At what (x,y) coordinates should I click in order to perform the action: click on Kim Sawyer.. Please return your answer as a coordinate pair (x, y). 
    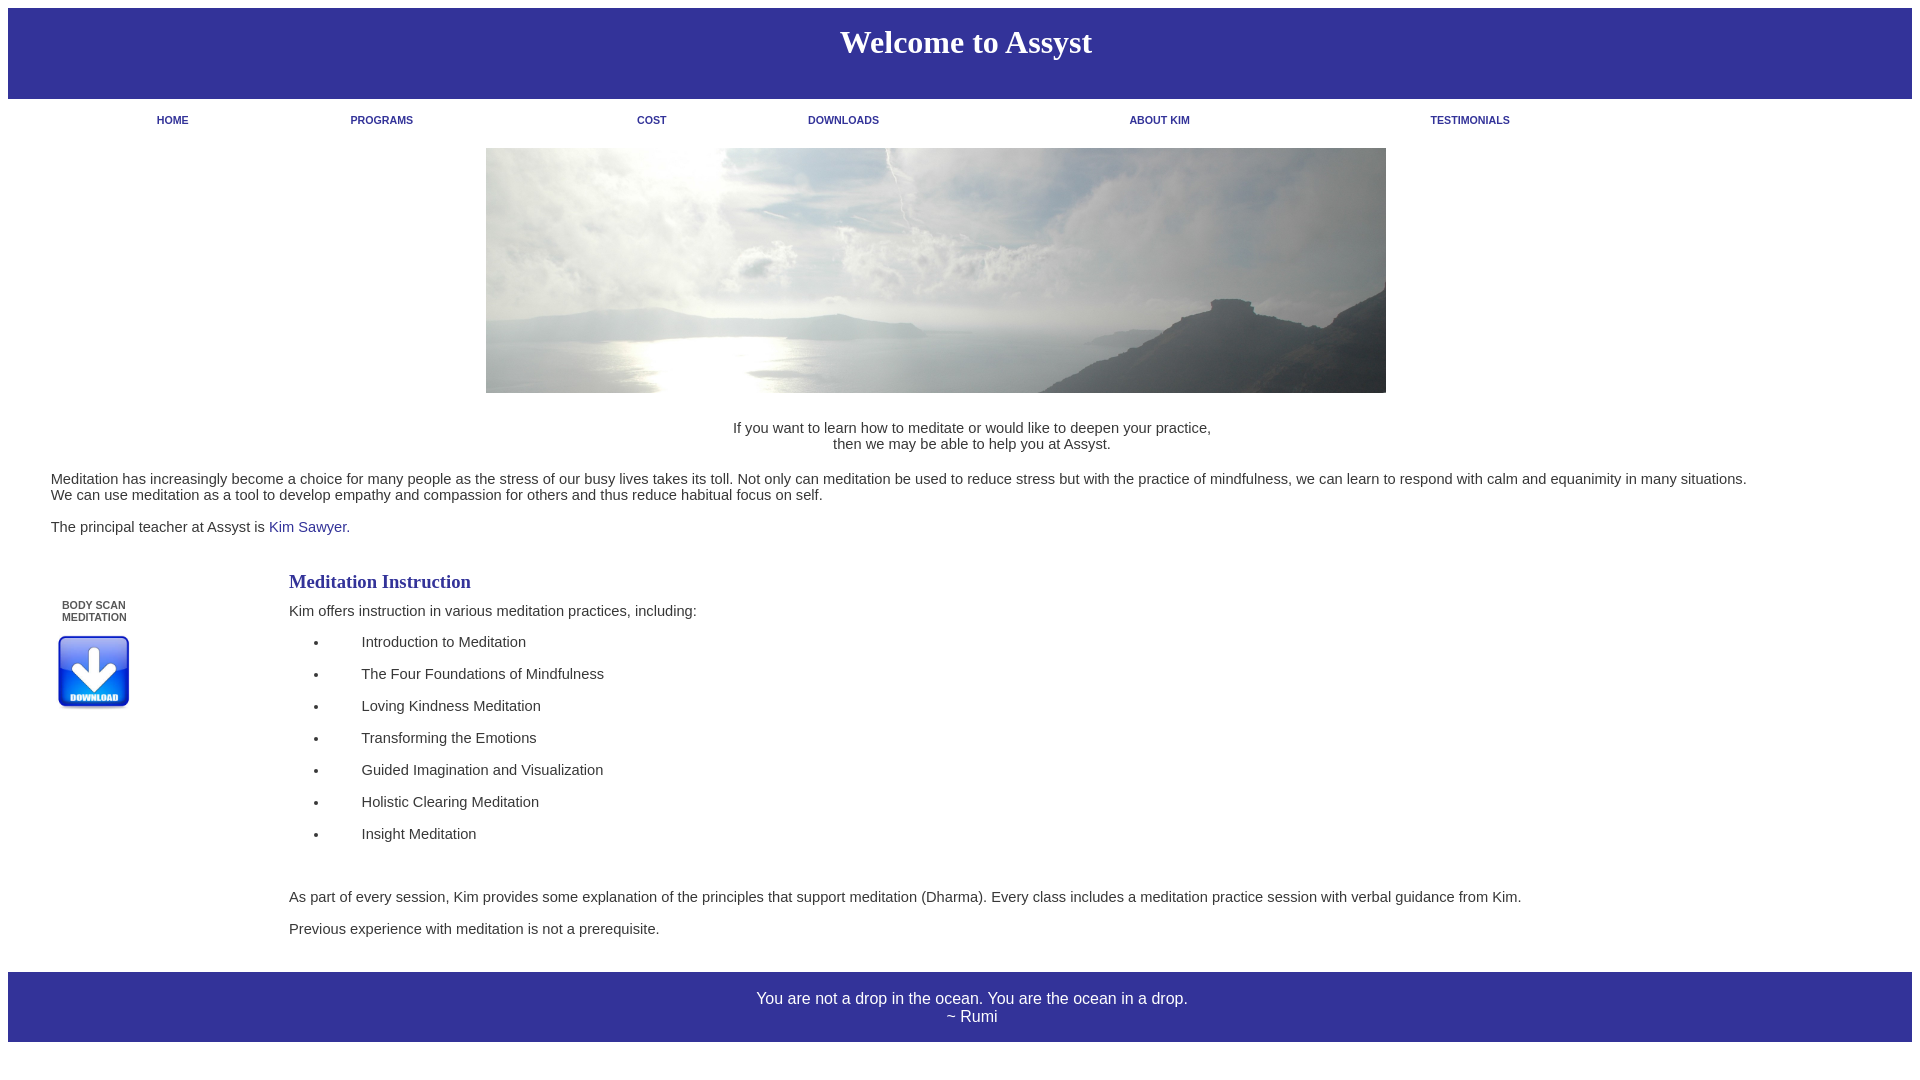
    Looking at the image, I should click on (310, 527).